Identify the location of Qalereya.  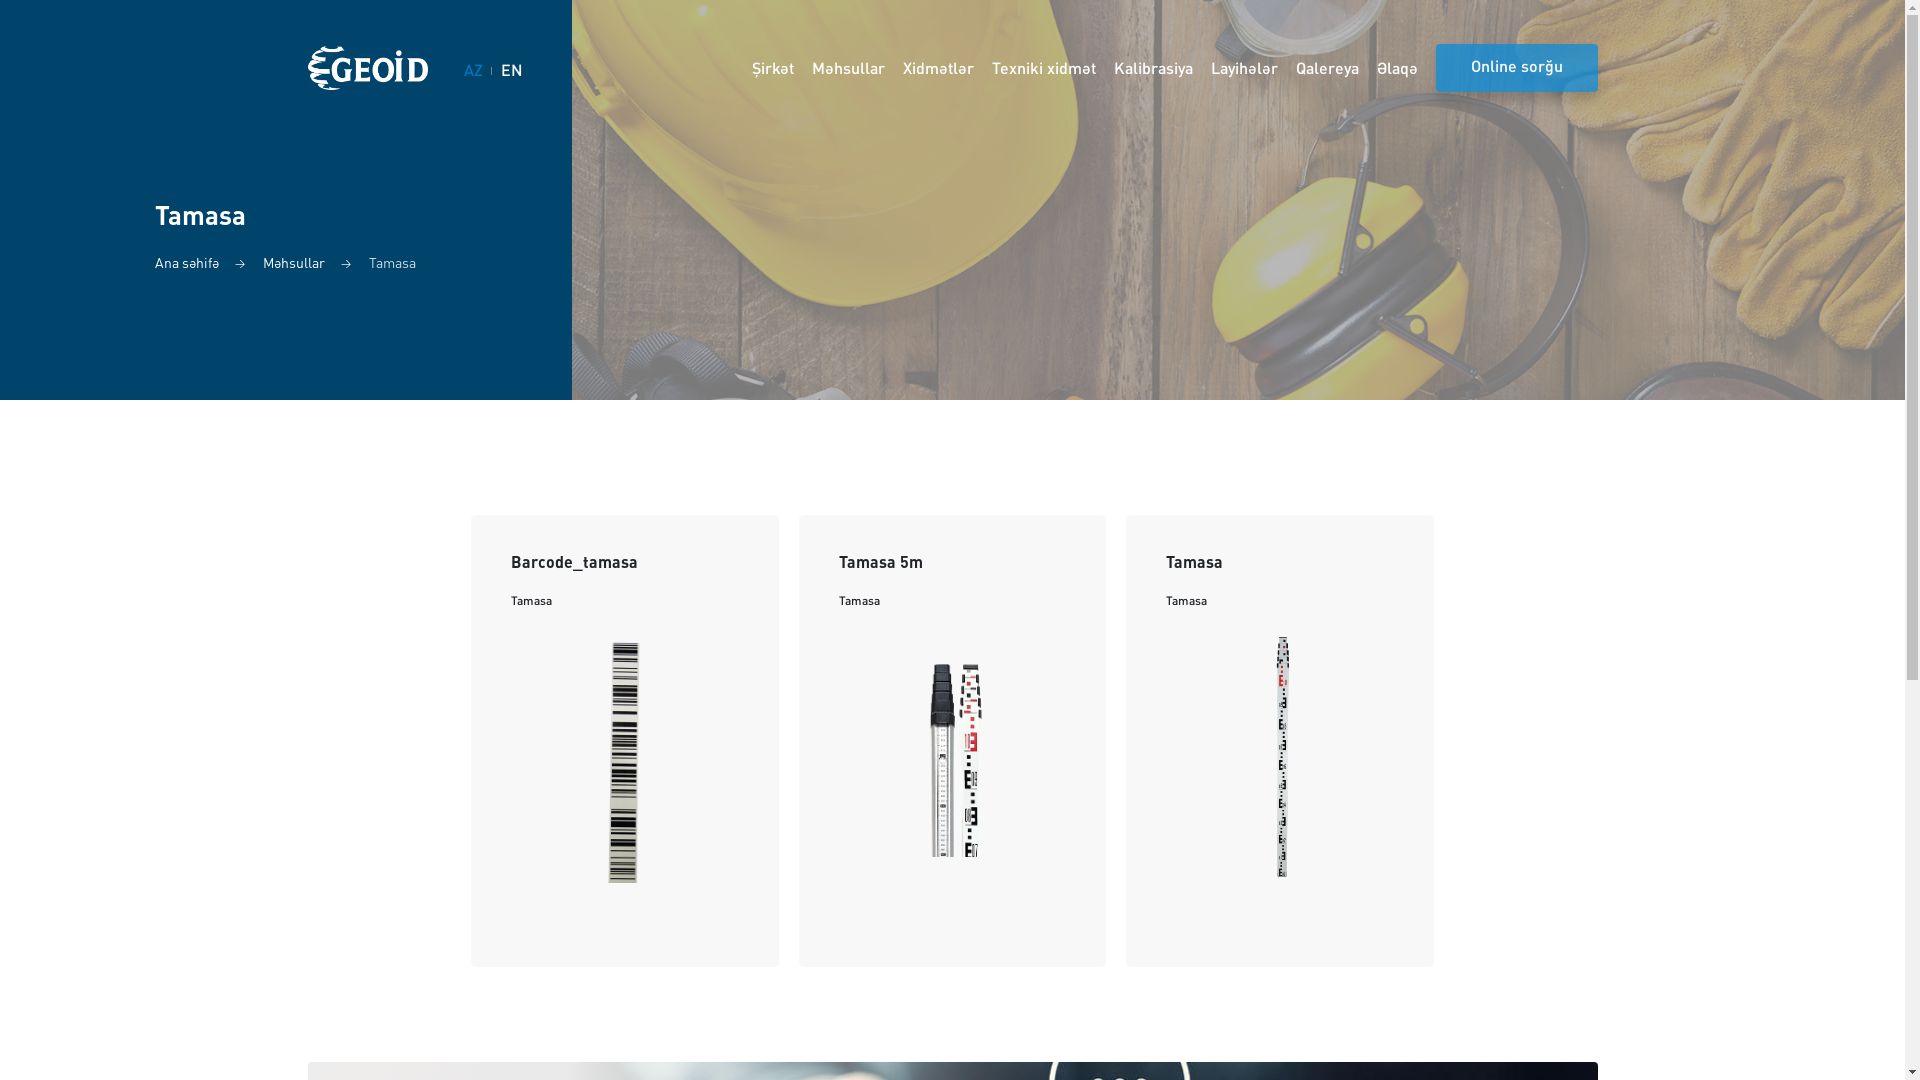
(1328, 68).